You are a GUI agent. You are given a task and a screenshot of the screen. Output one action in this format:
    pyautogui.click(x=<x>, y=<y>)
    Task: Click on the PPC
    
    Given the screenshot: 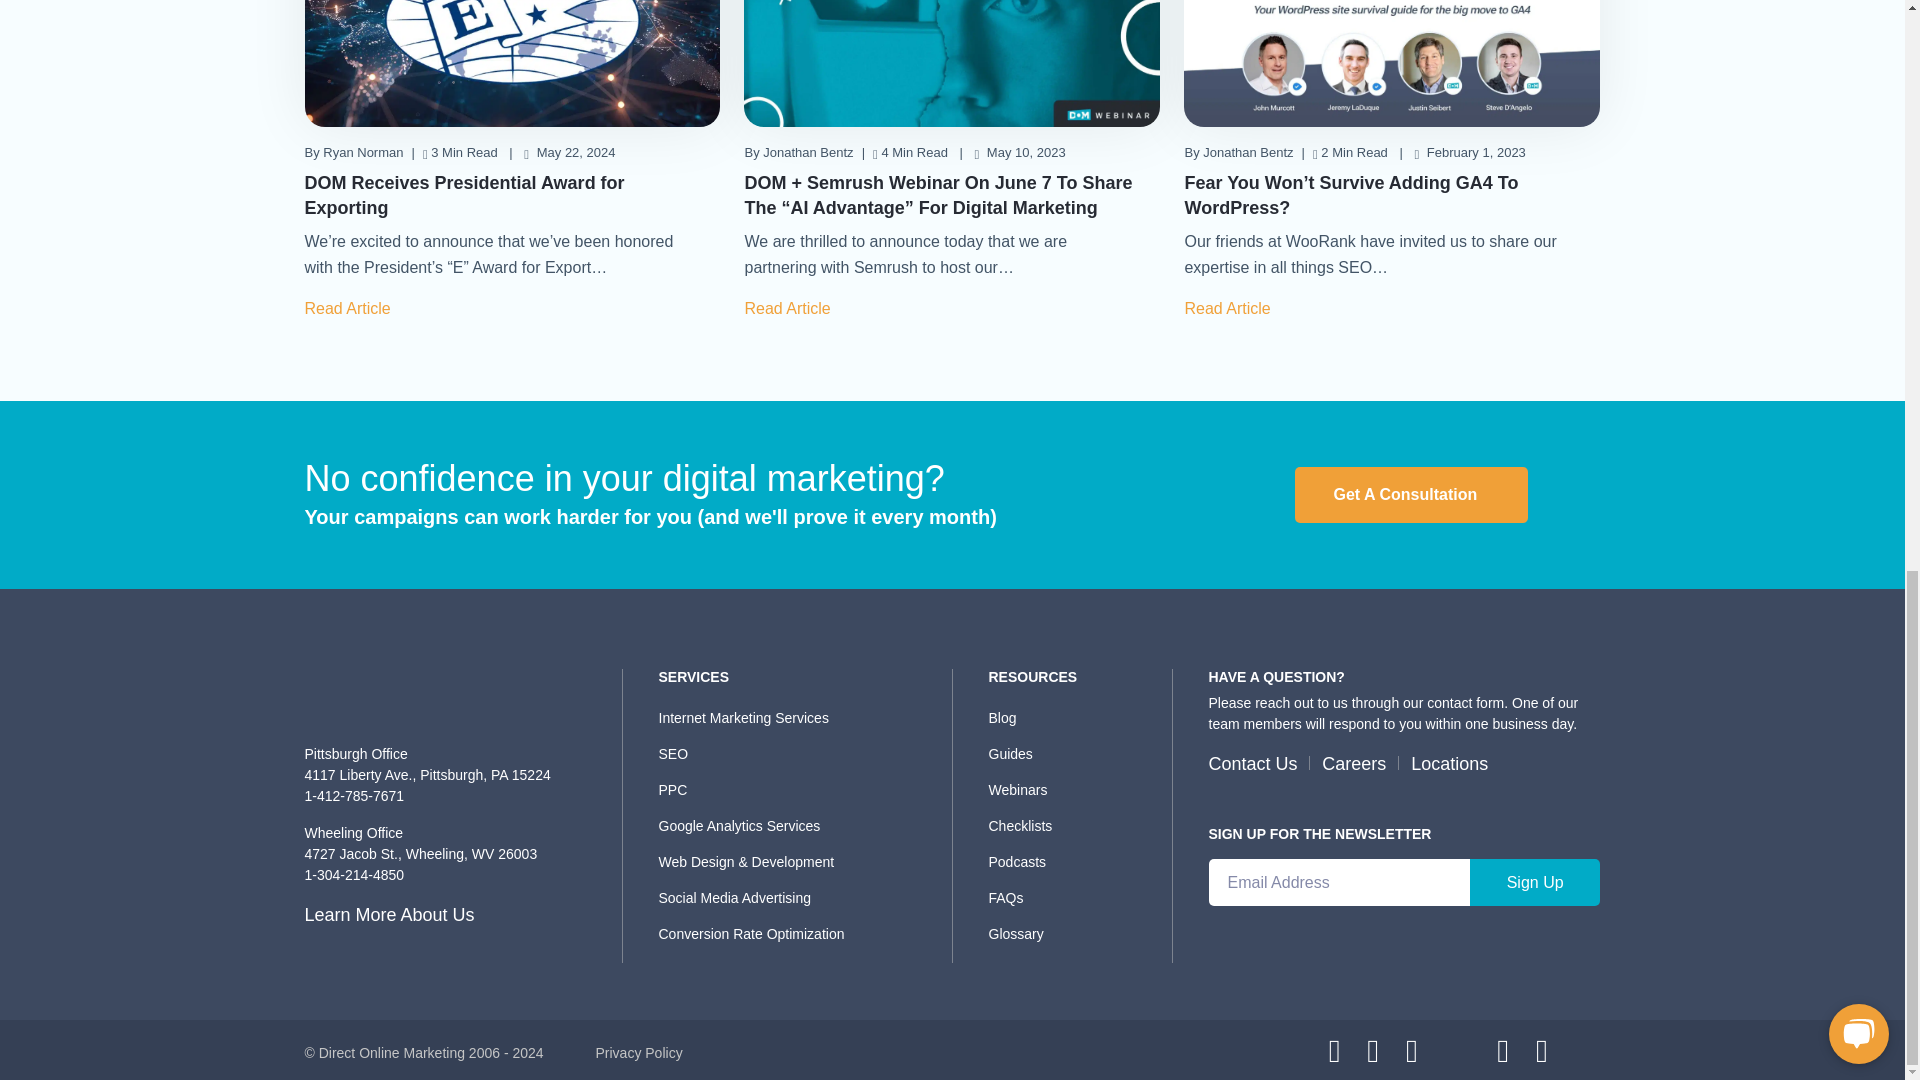 What is the action you would take?
    pyautogui.click(x=798, y=790)
    